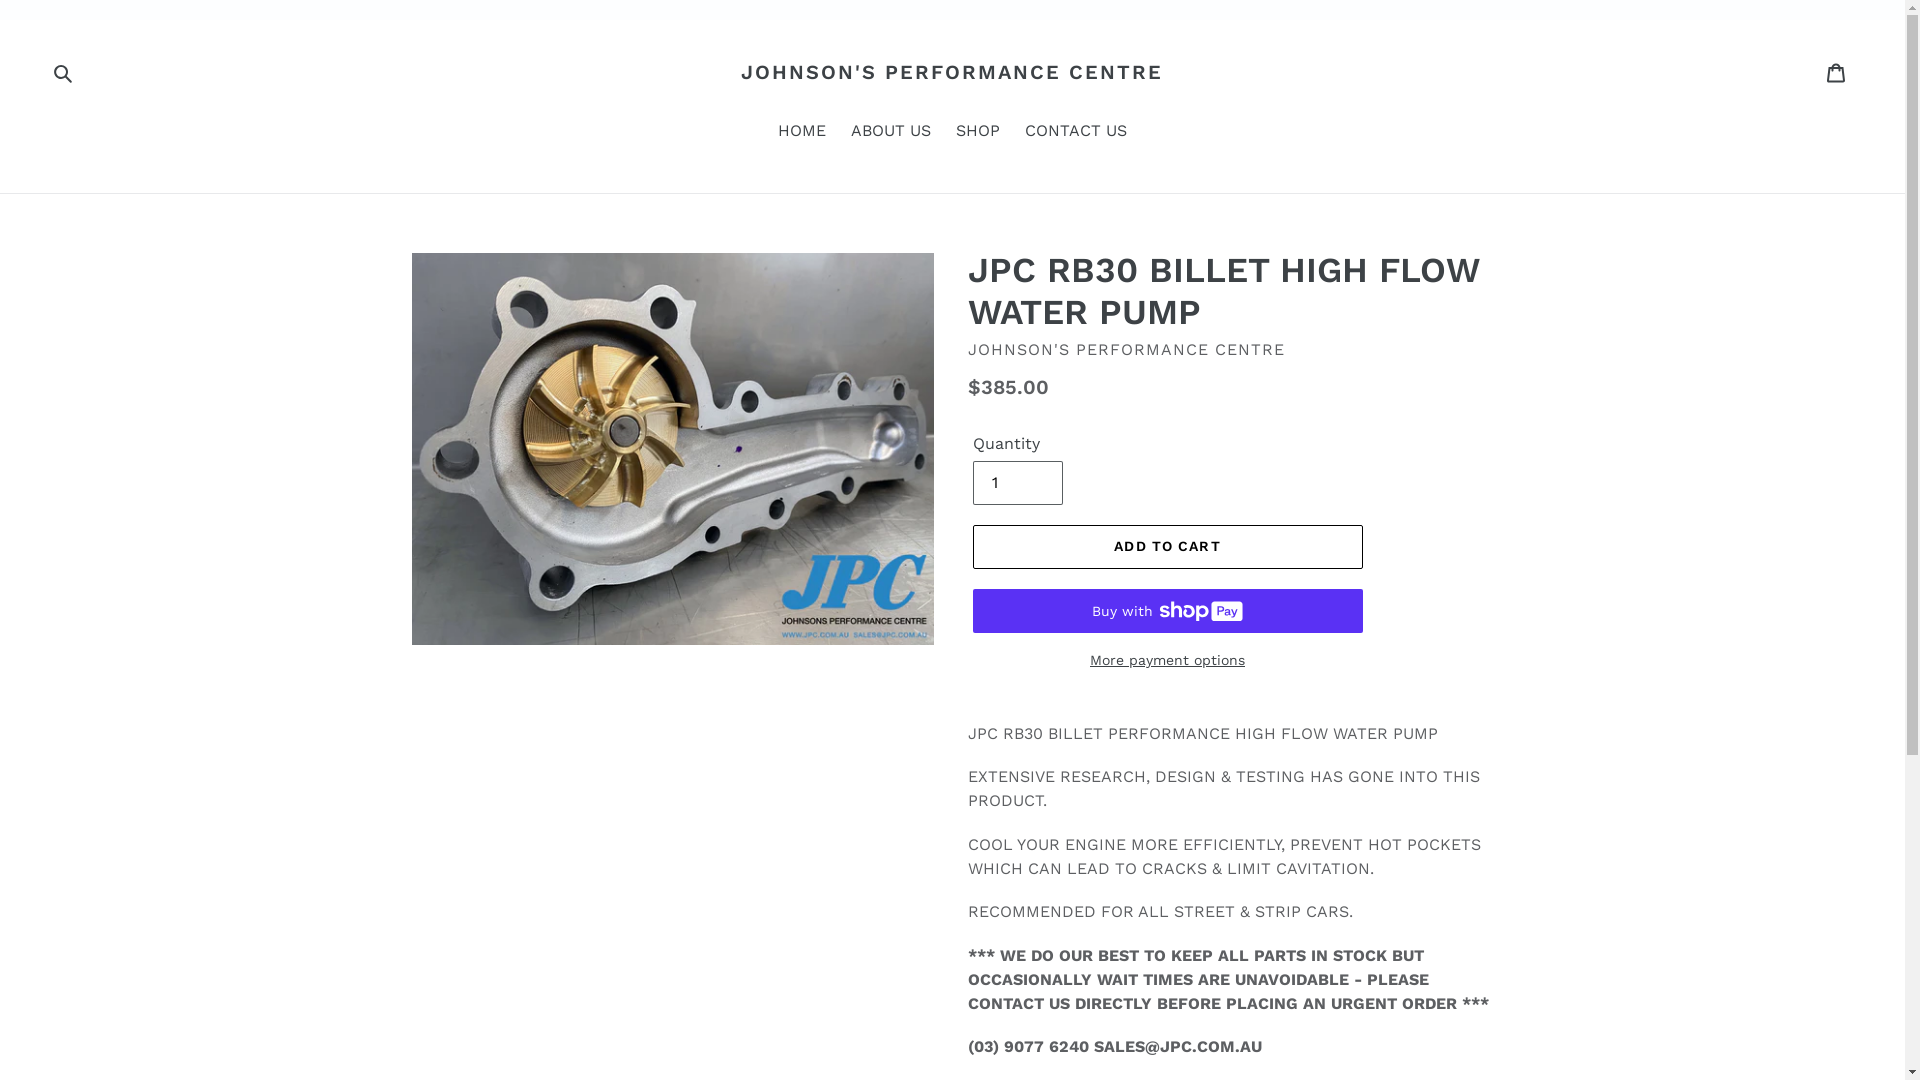 The width and height of the screenshot is (1920, 1080). Describe the element at coordinates (1838, 72) in the screenshot. I see `Cart` at that location.